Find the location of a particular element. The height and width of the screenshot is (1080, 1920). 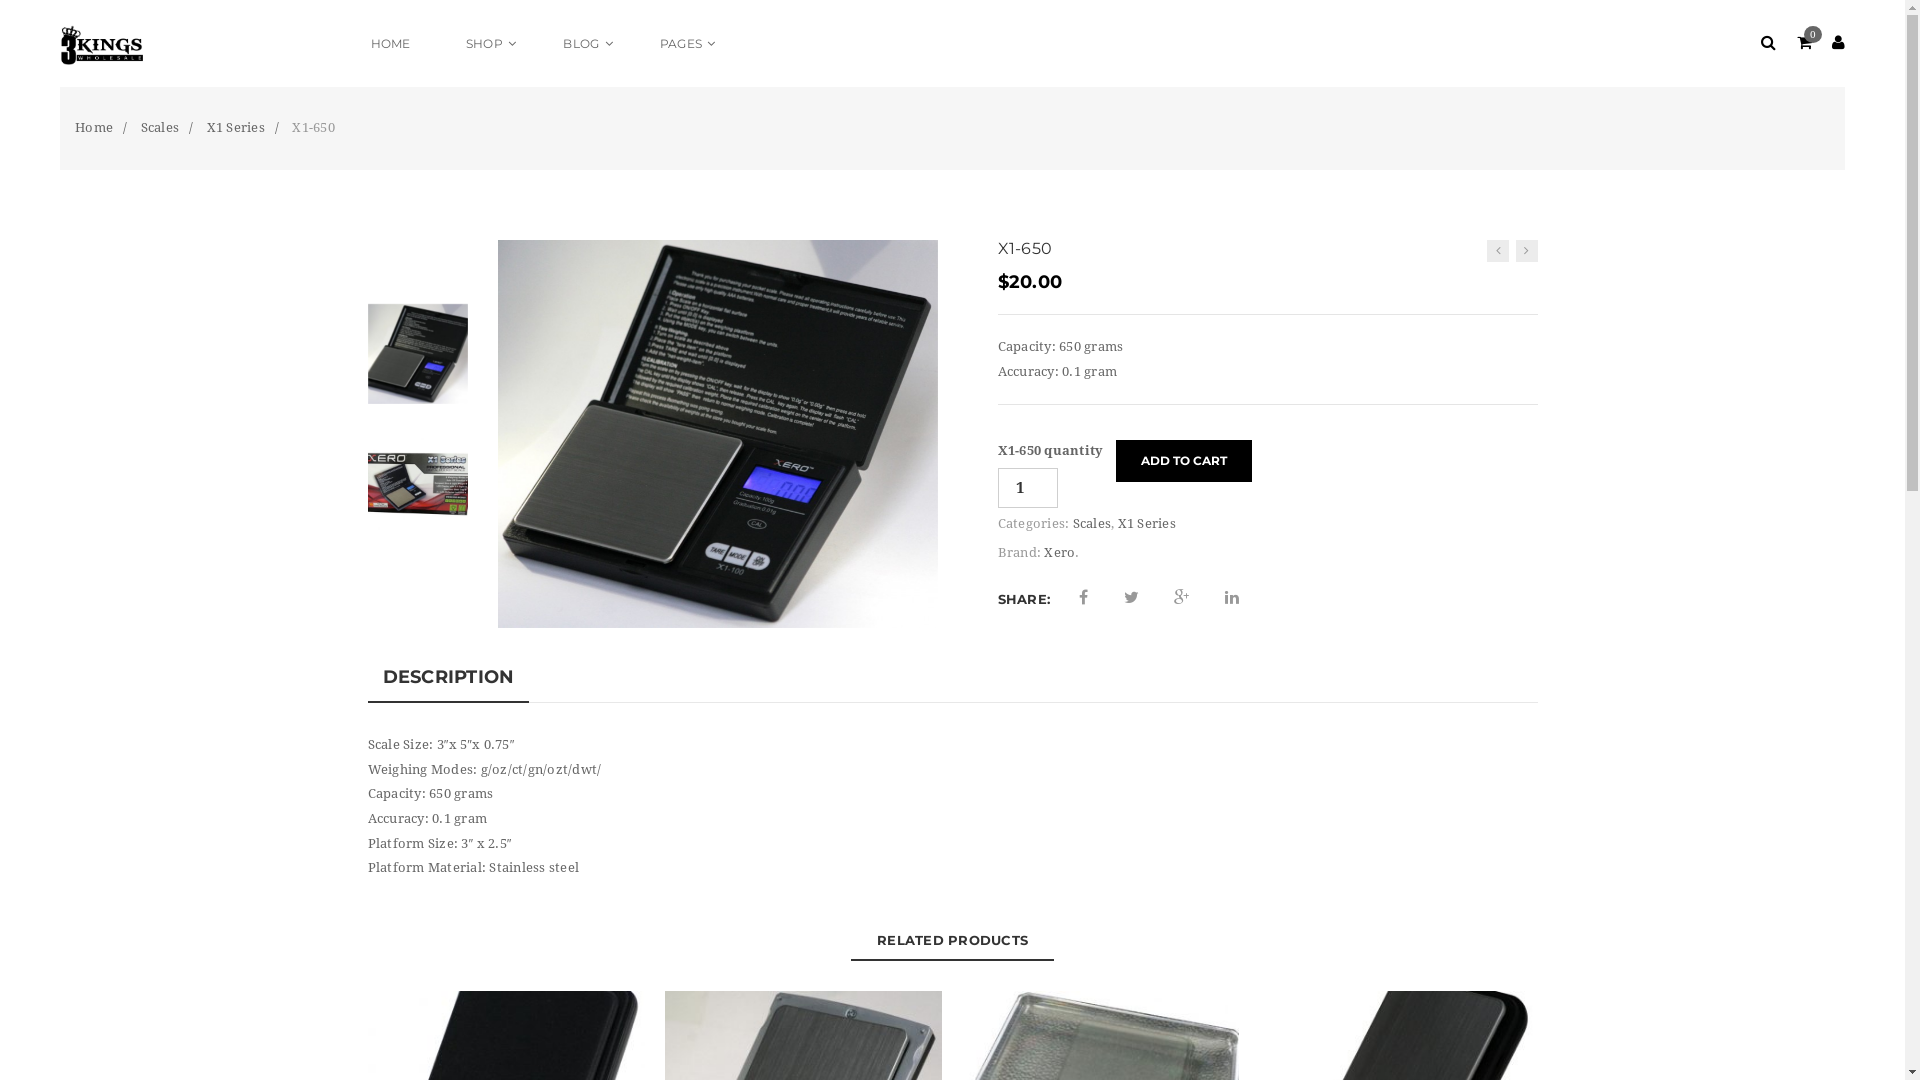

0 is located at coordinates (1804, 44).